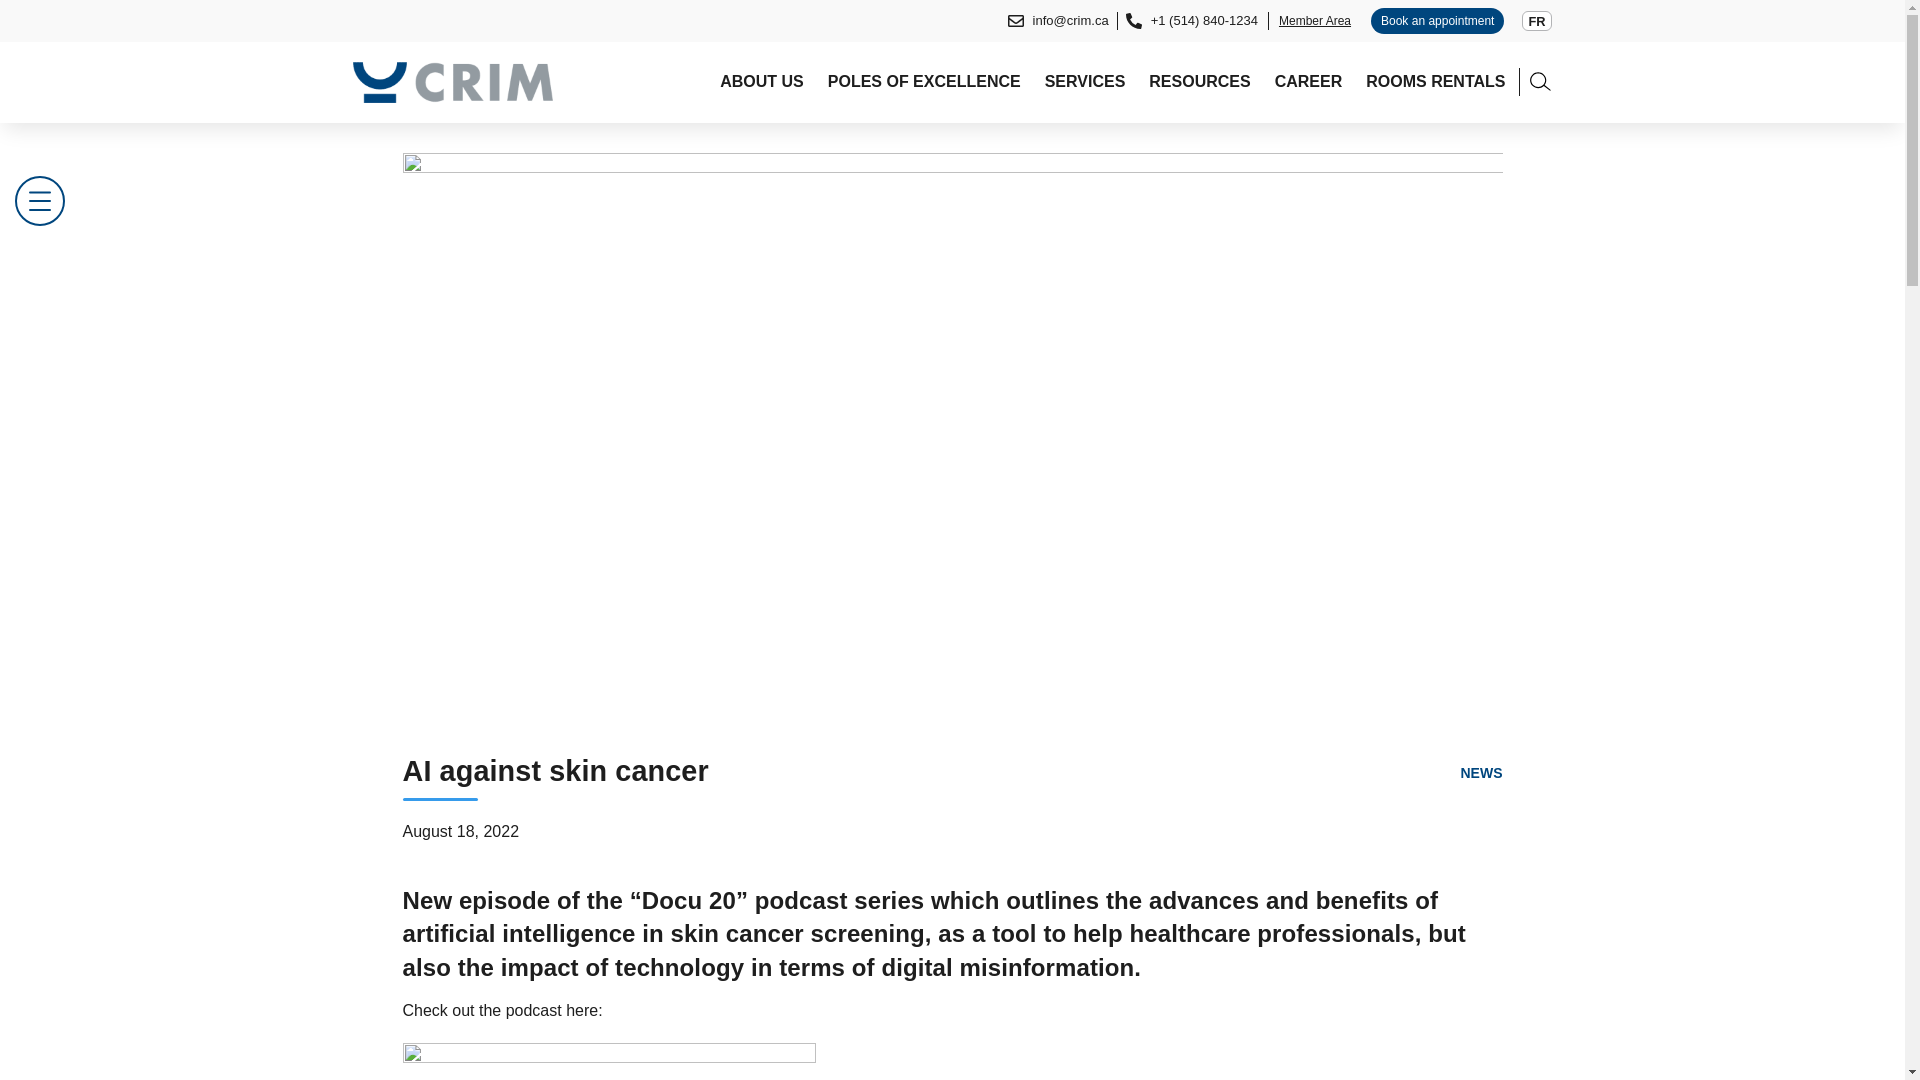 Image resolution: width=1920 pixels, height=1080 pixels. I want to click on RESOURCES, so click(1198, 82).